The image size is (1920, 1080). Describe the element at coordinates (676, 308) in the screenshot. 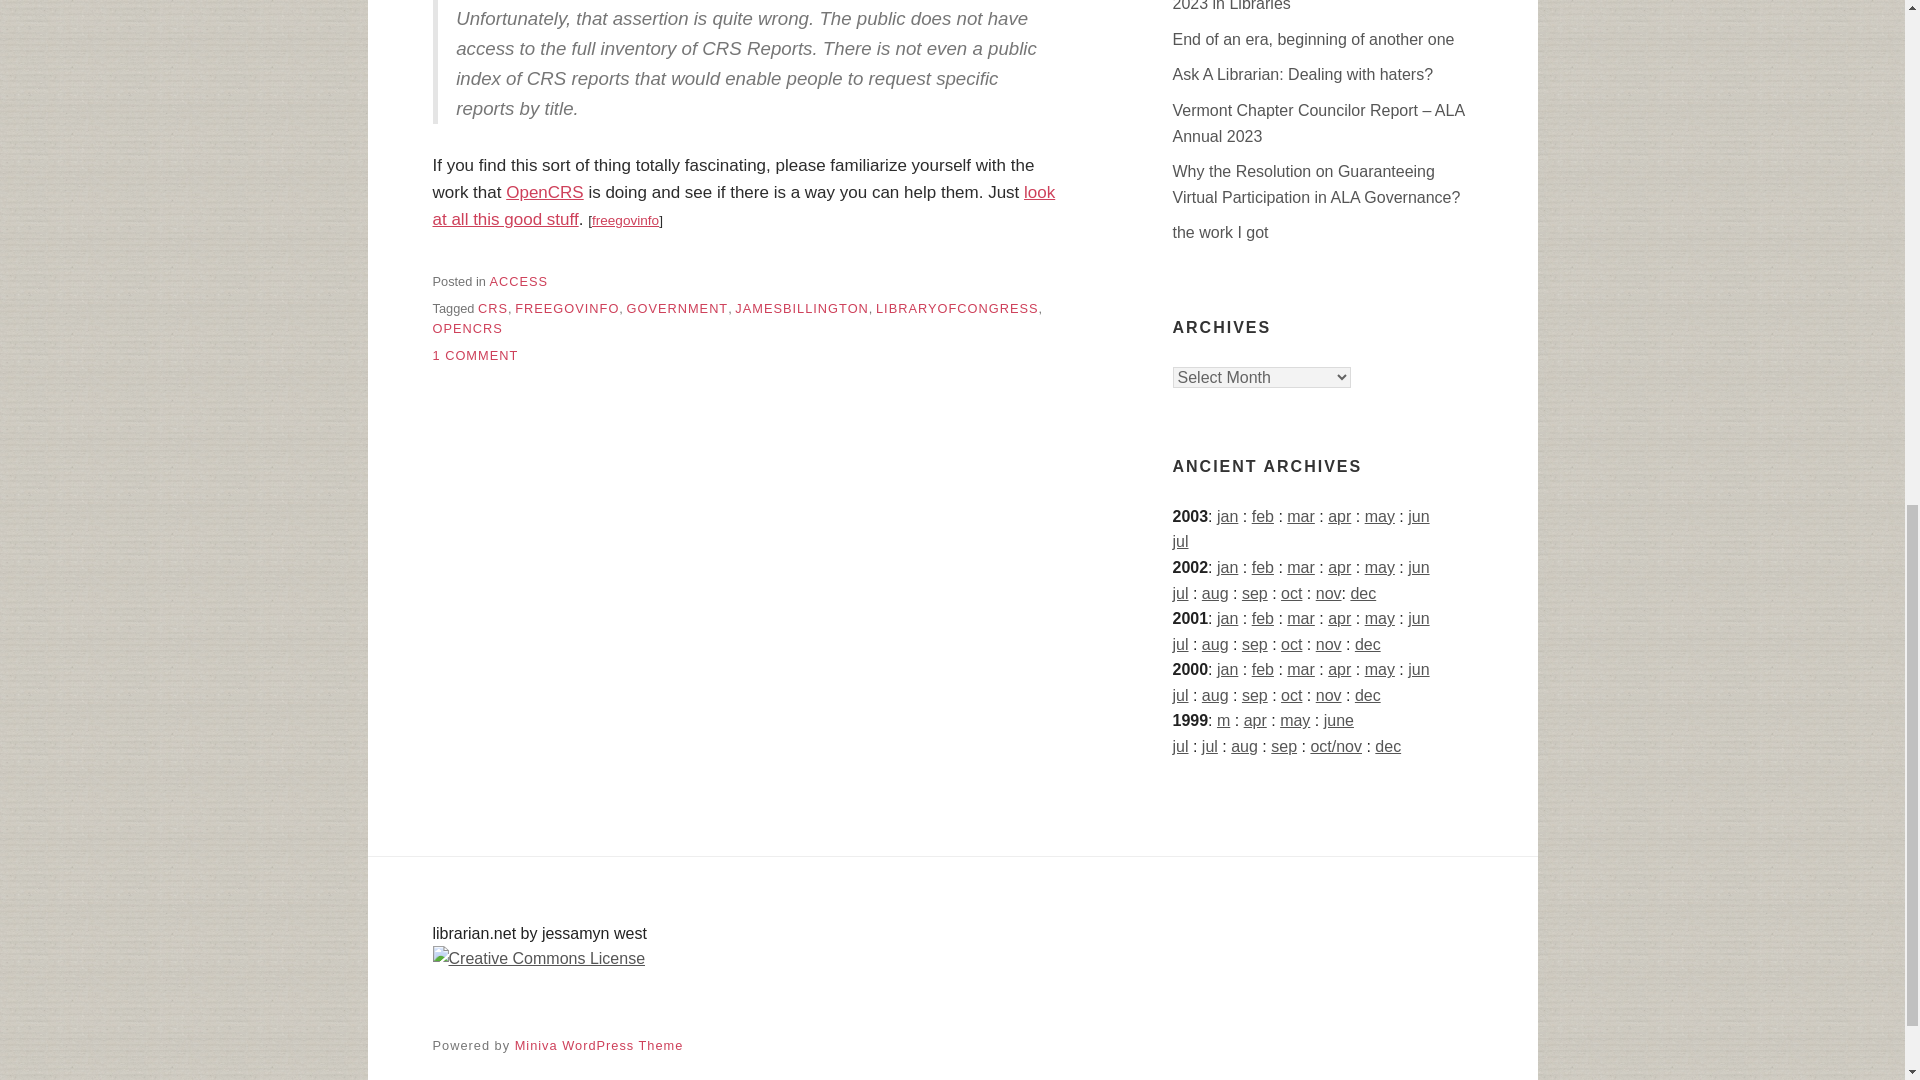

I see `GOVERNMENT` at that location.